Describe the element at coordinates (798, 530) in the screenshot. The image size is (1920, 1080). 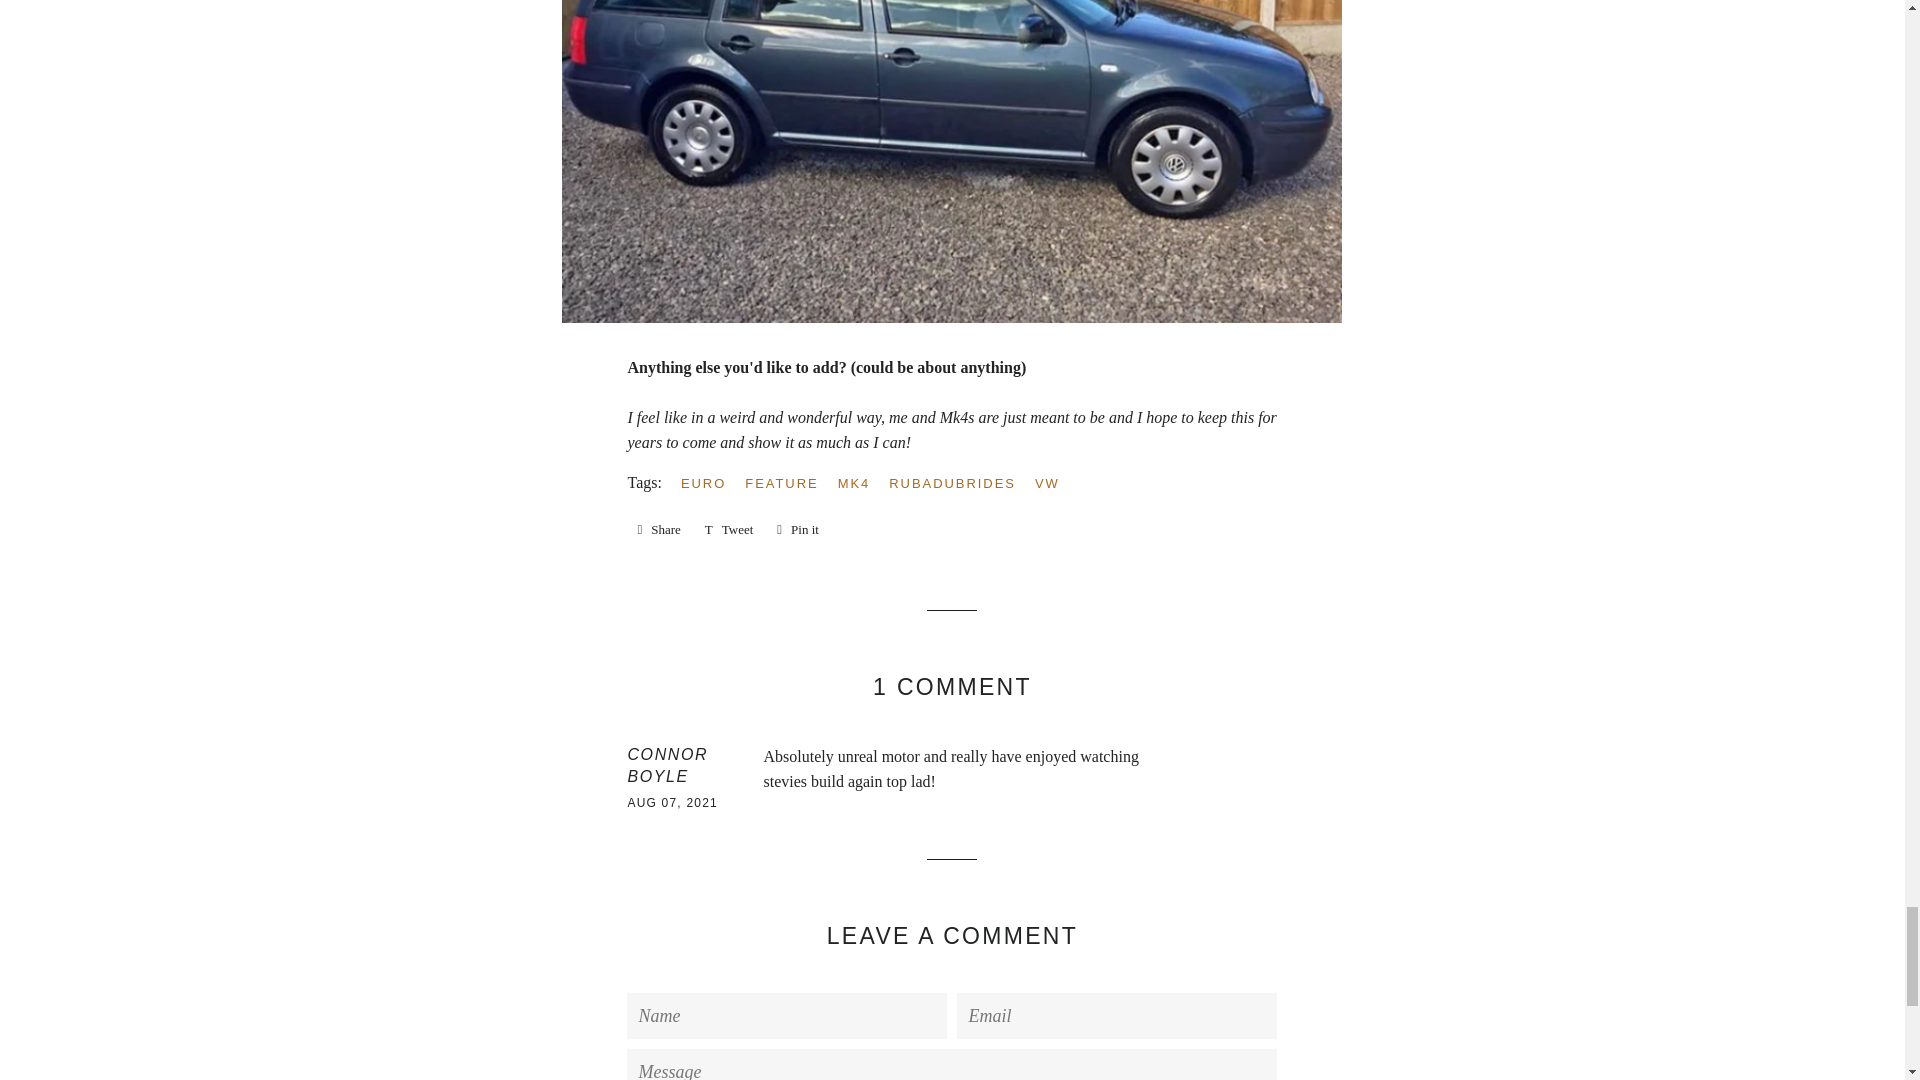
I see `Pin on Pinterest` at that location.